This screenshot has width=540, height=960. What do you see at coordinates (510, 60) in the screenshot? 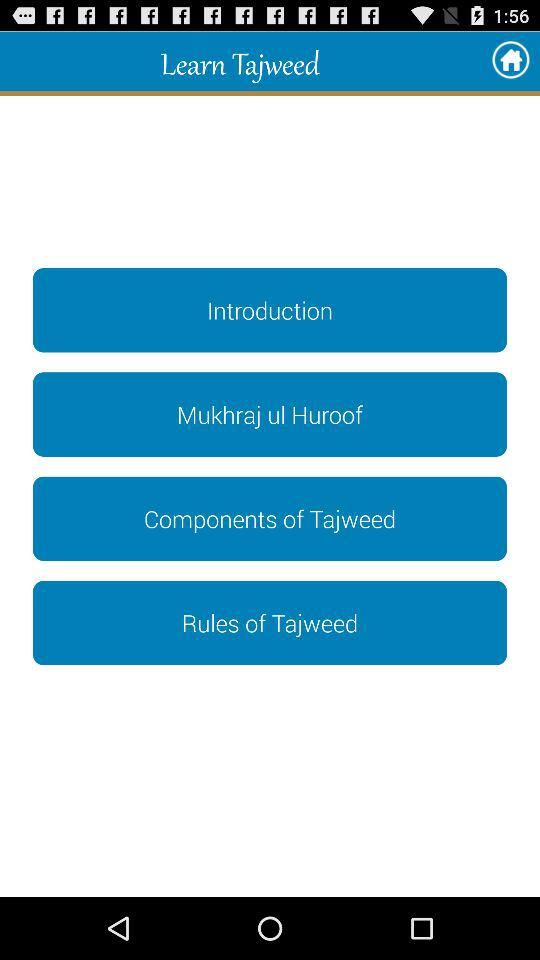
I see `turn on item to the right of learn tajweed icon` at bounding box center [510, 60].